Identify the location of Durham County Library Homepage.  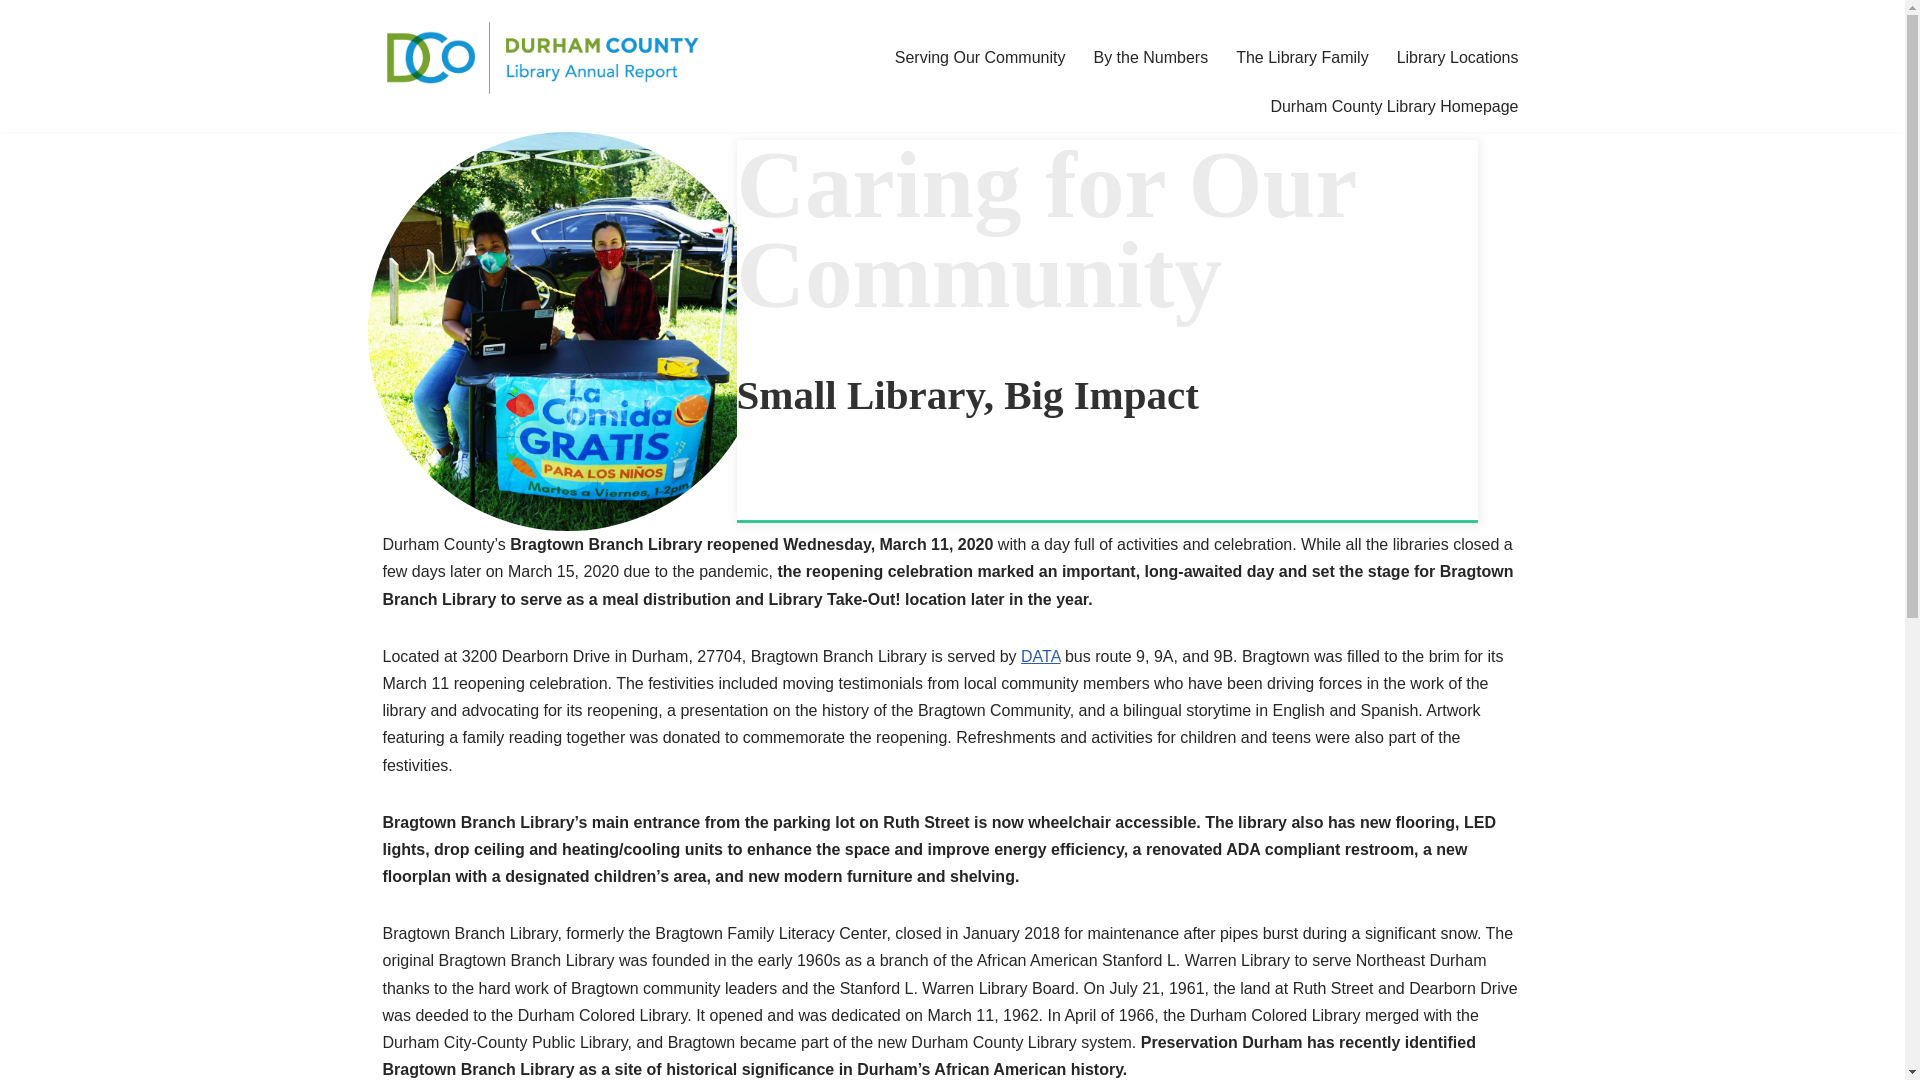
(1394, 106).